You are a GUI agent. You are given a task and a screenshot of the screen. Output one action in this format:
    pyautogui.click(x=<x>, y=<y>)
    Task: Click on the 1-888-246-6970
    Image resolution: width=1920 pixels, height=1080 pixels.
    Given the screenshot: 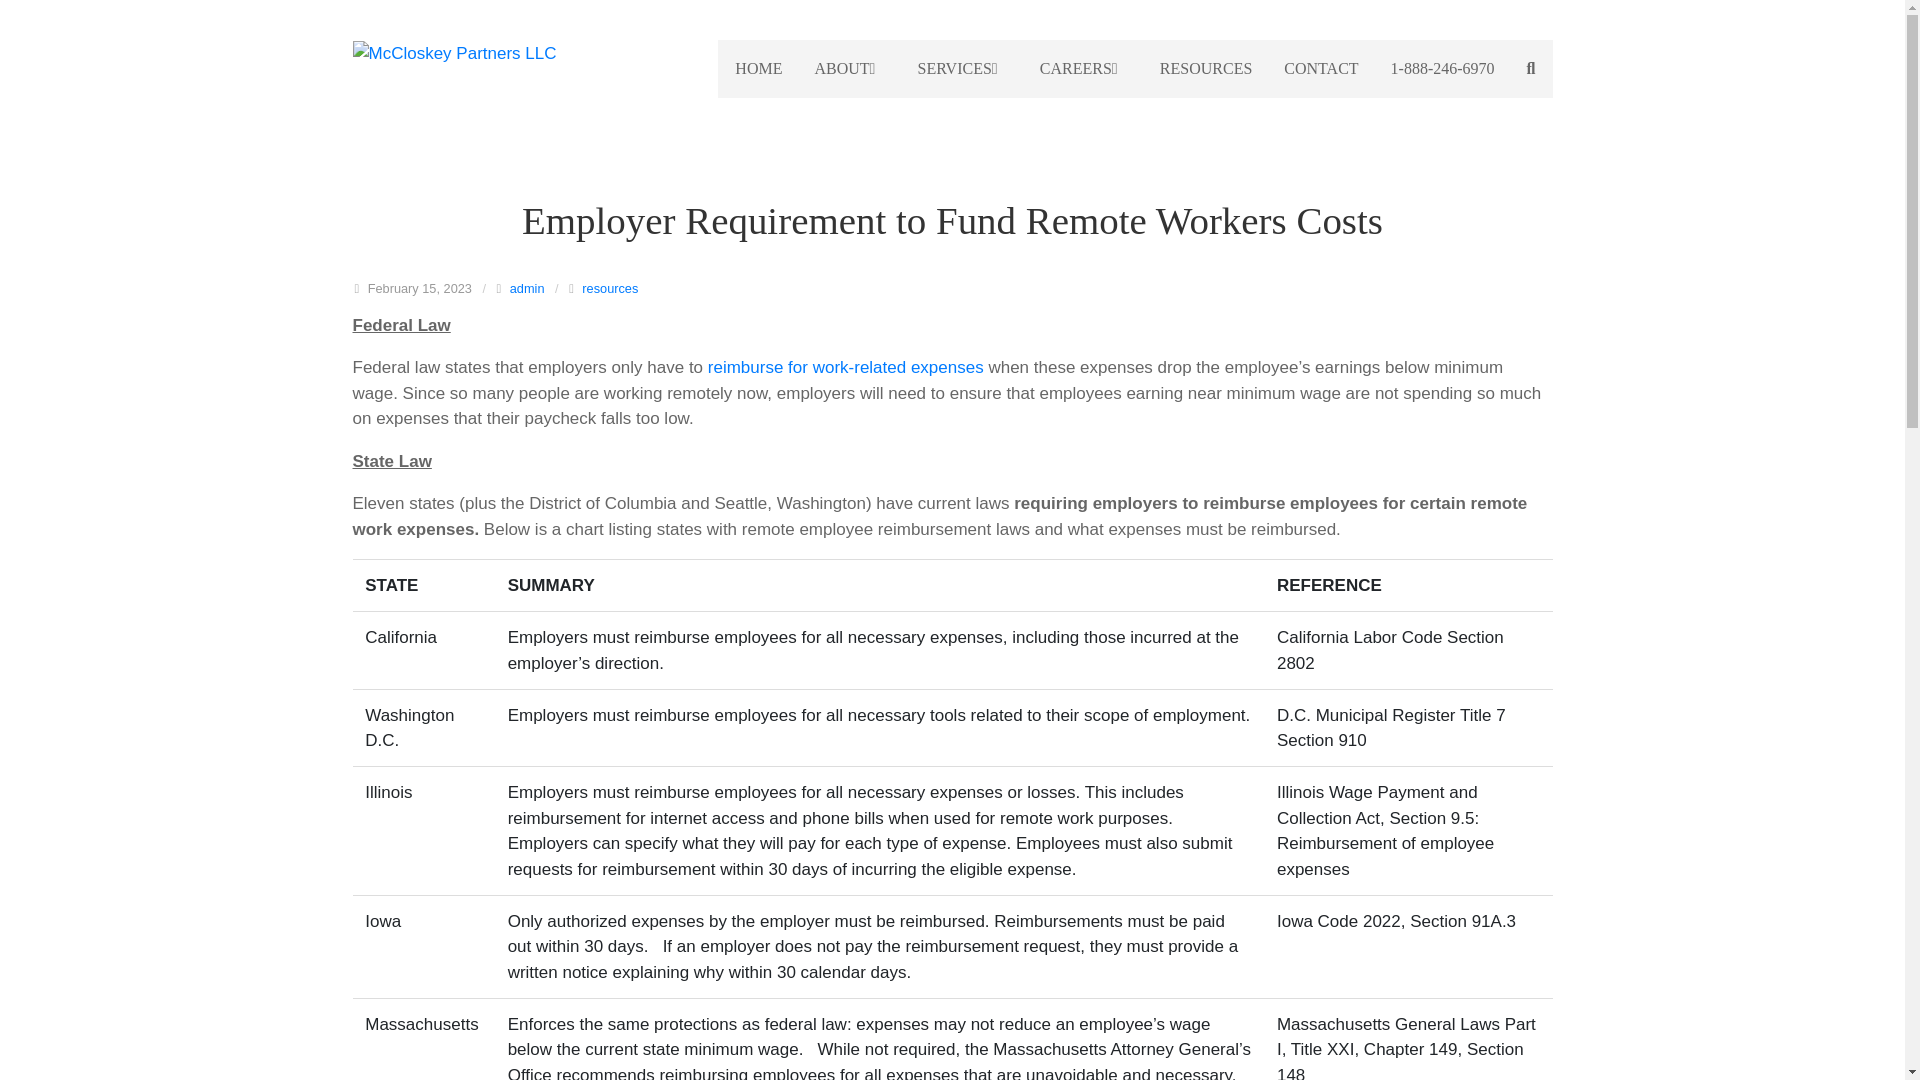 What is the action you would take?
    pyautogui.click(x=1442, y=69)
    